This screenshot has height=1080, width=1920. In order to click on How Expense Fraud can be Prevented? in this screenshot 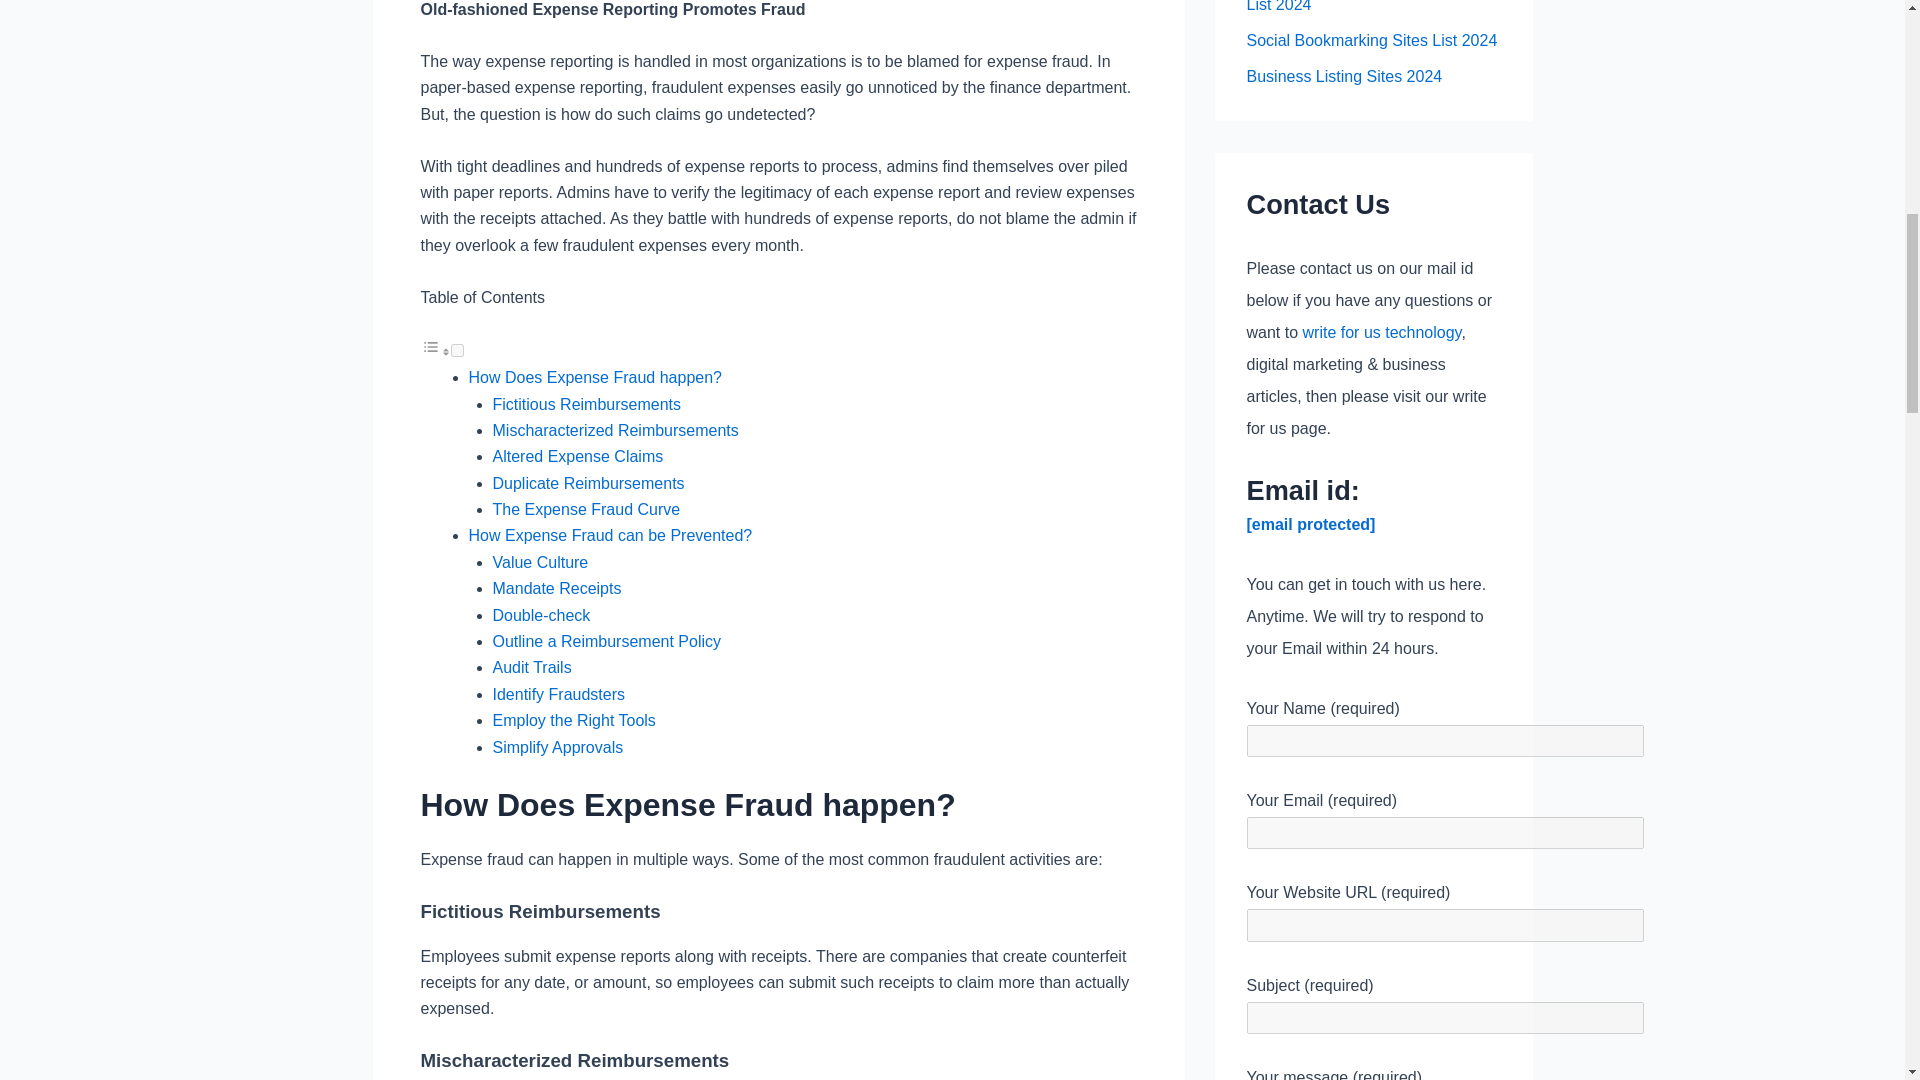, I will do `click(610, 536)`.